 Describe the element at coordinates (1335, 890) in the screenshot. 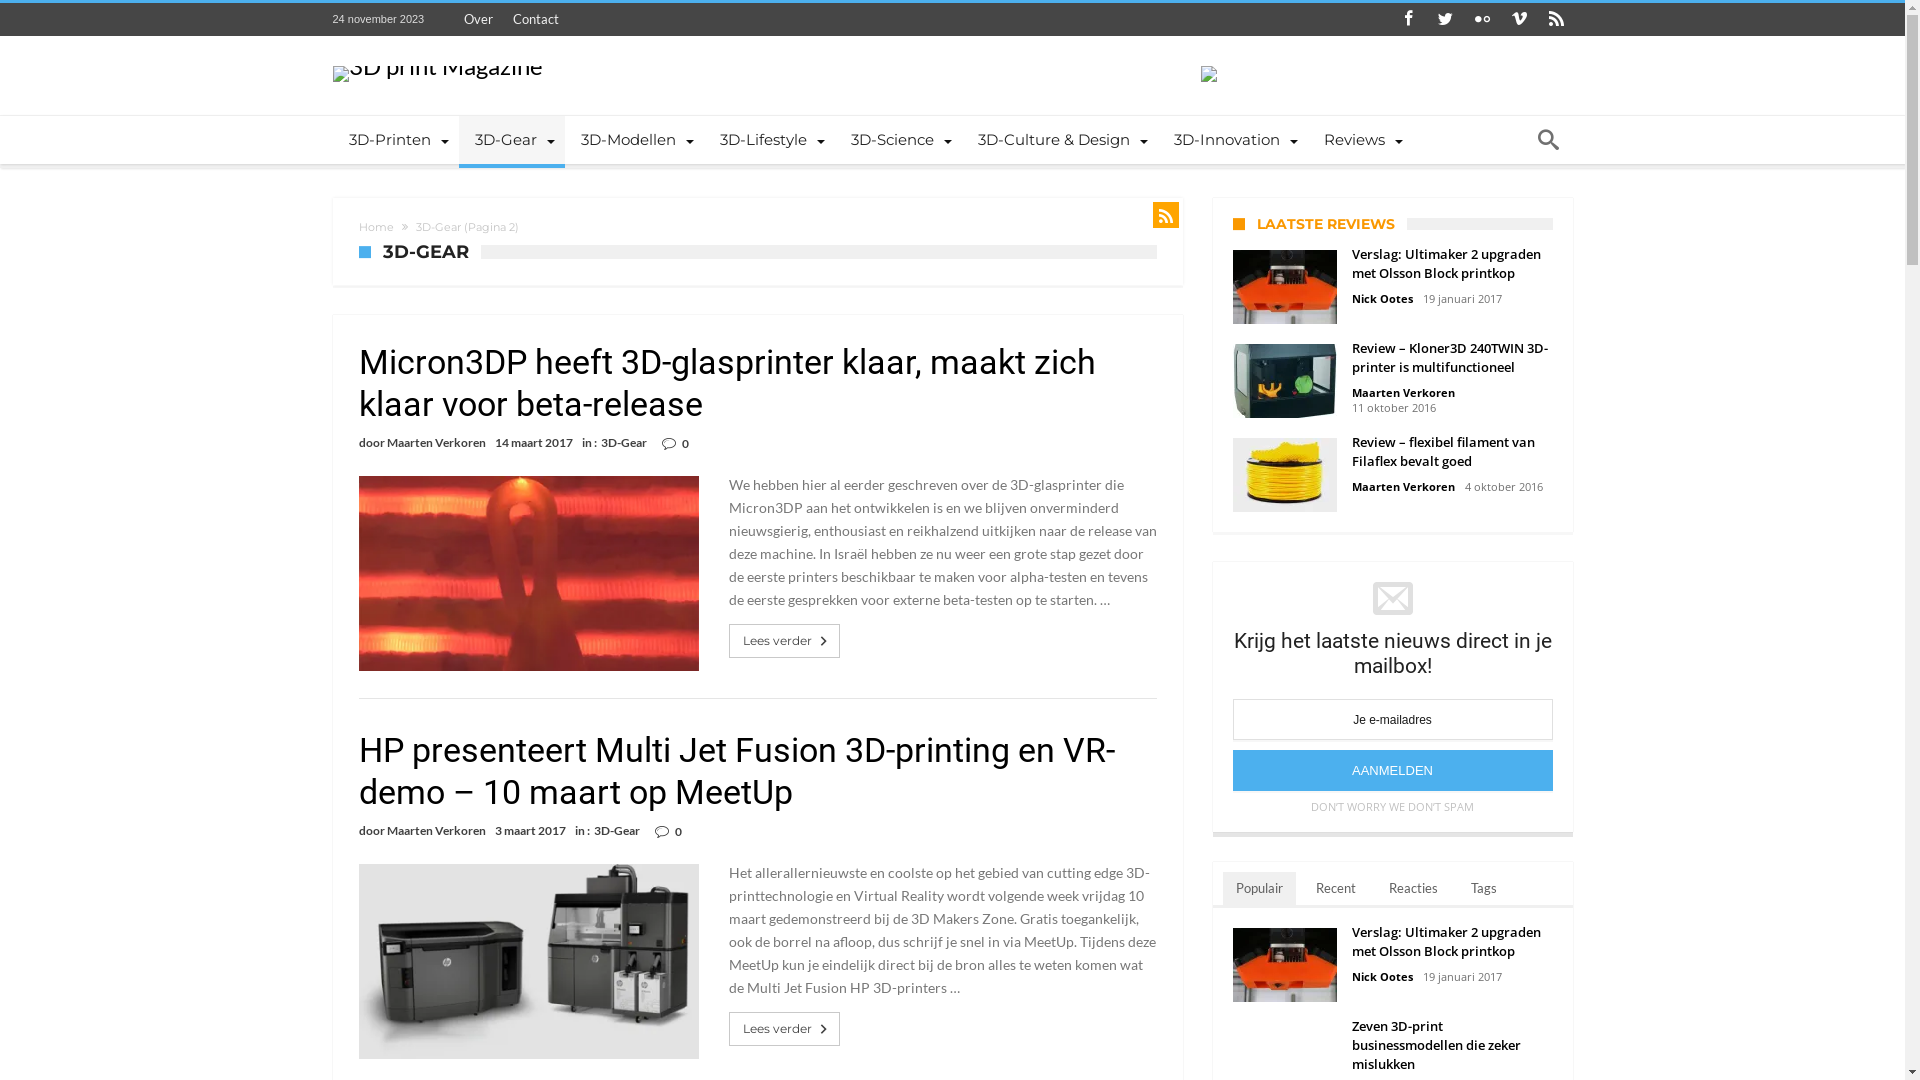

I see `Recent` at that location.